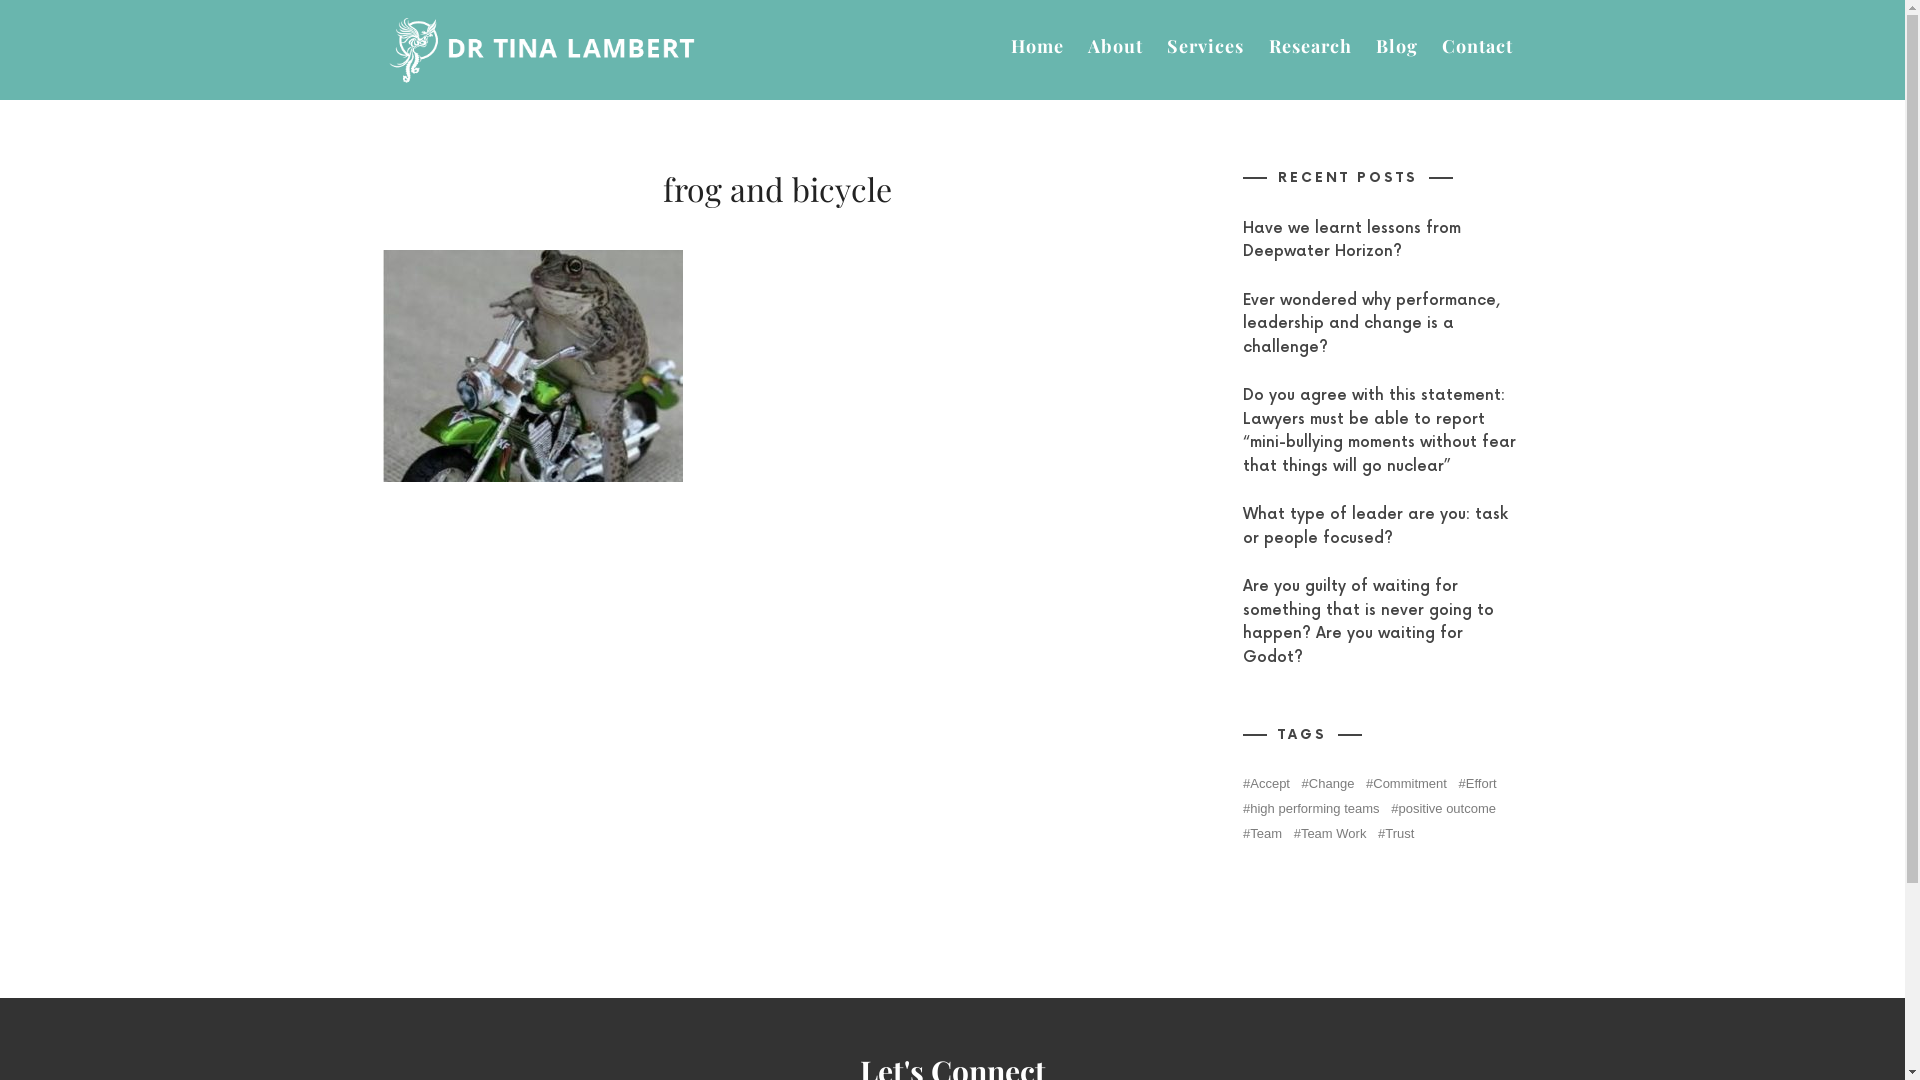  What do you see at coordinates (1477, 784) in the screenshot?
I see `Effort` at bounding box center [1477, 784].